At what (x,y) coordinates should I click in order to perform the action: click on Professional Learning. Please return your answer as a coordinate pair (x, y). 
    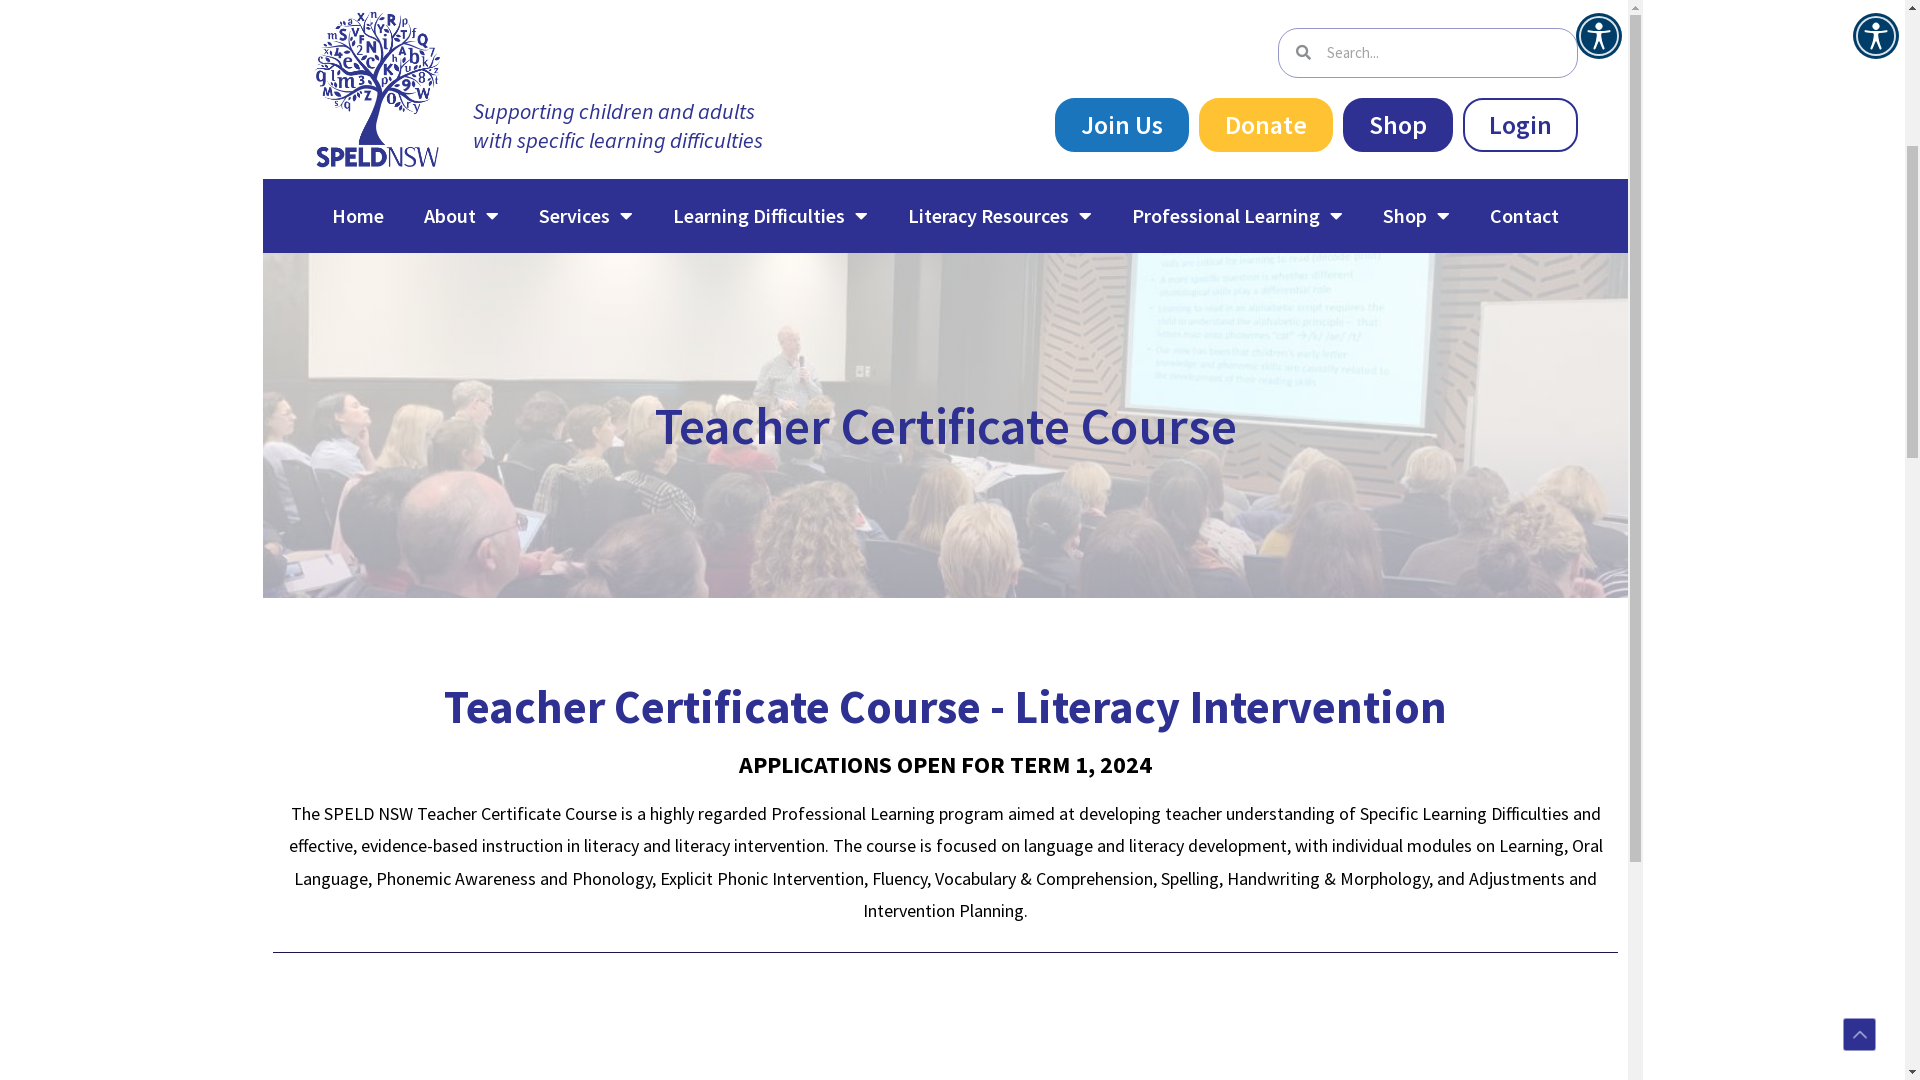
    Looking at the image, I should click on (1244, 216).